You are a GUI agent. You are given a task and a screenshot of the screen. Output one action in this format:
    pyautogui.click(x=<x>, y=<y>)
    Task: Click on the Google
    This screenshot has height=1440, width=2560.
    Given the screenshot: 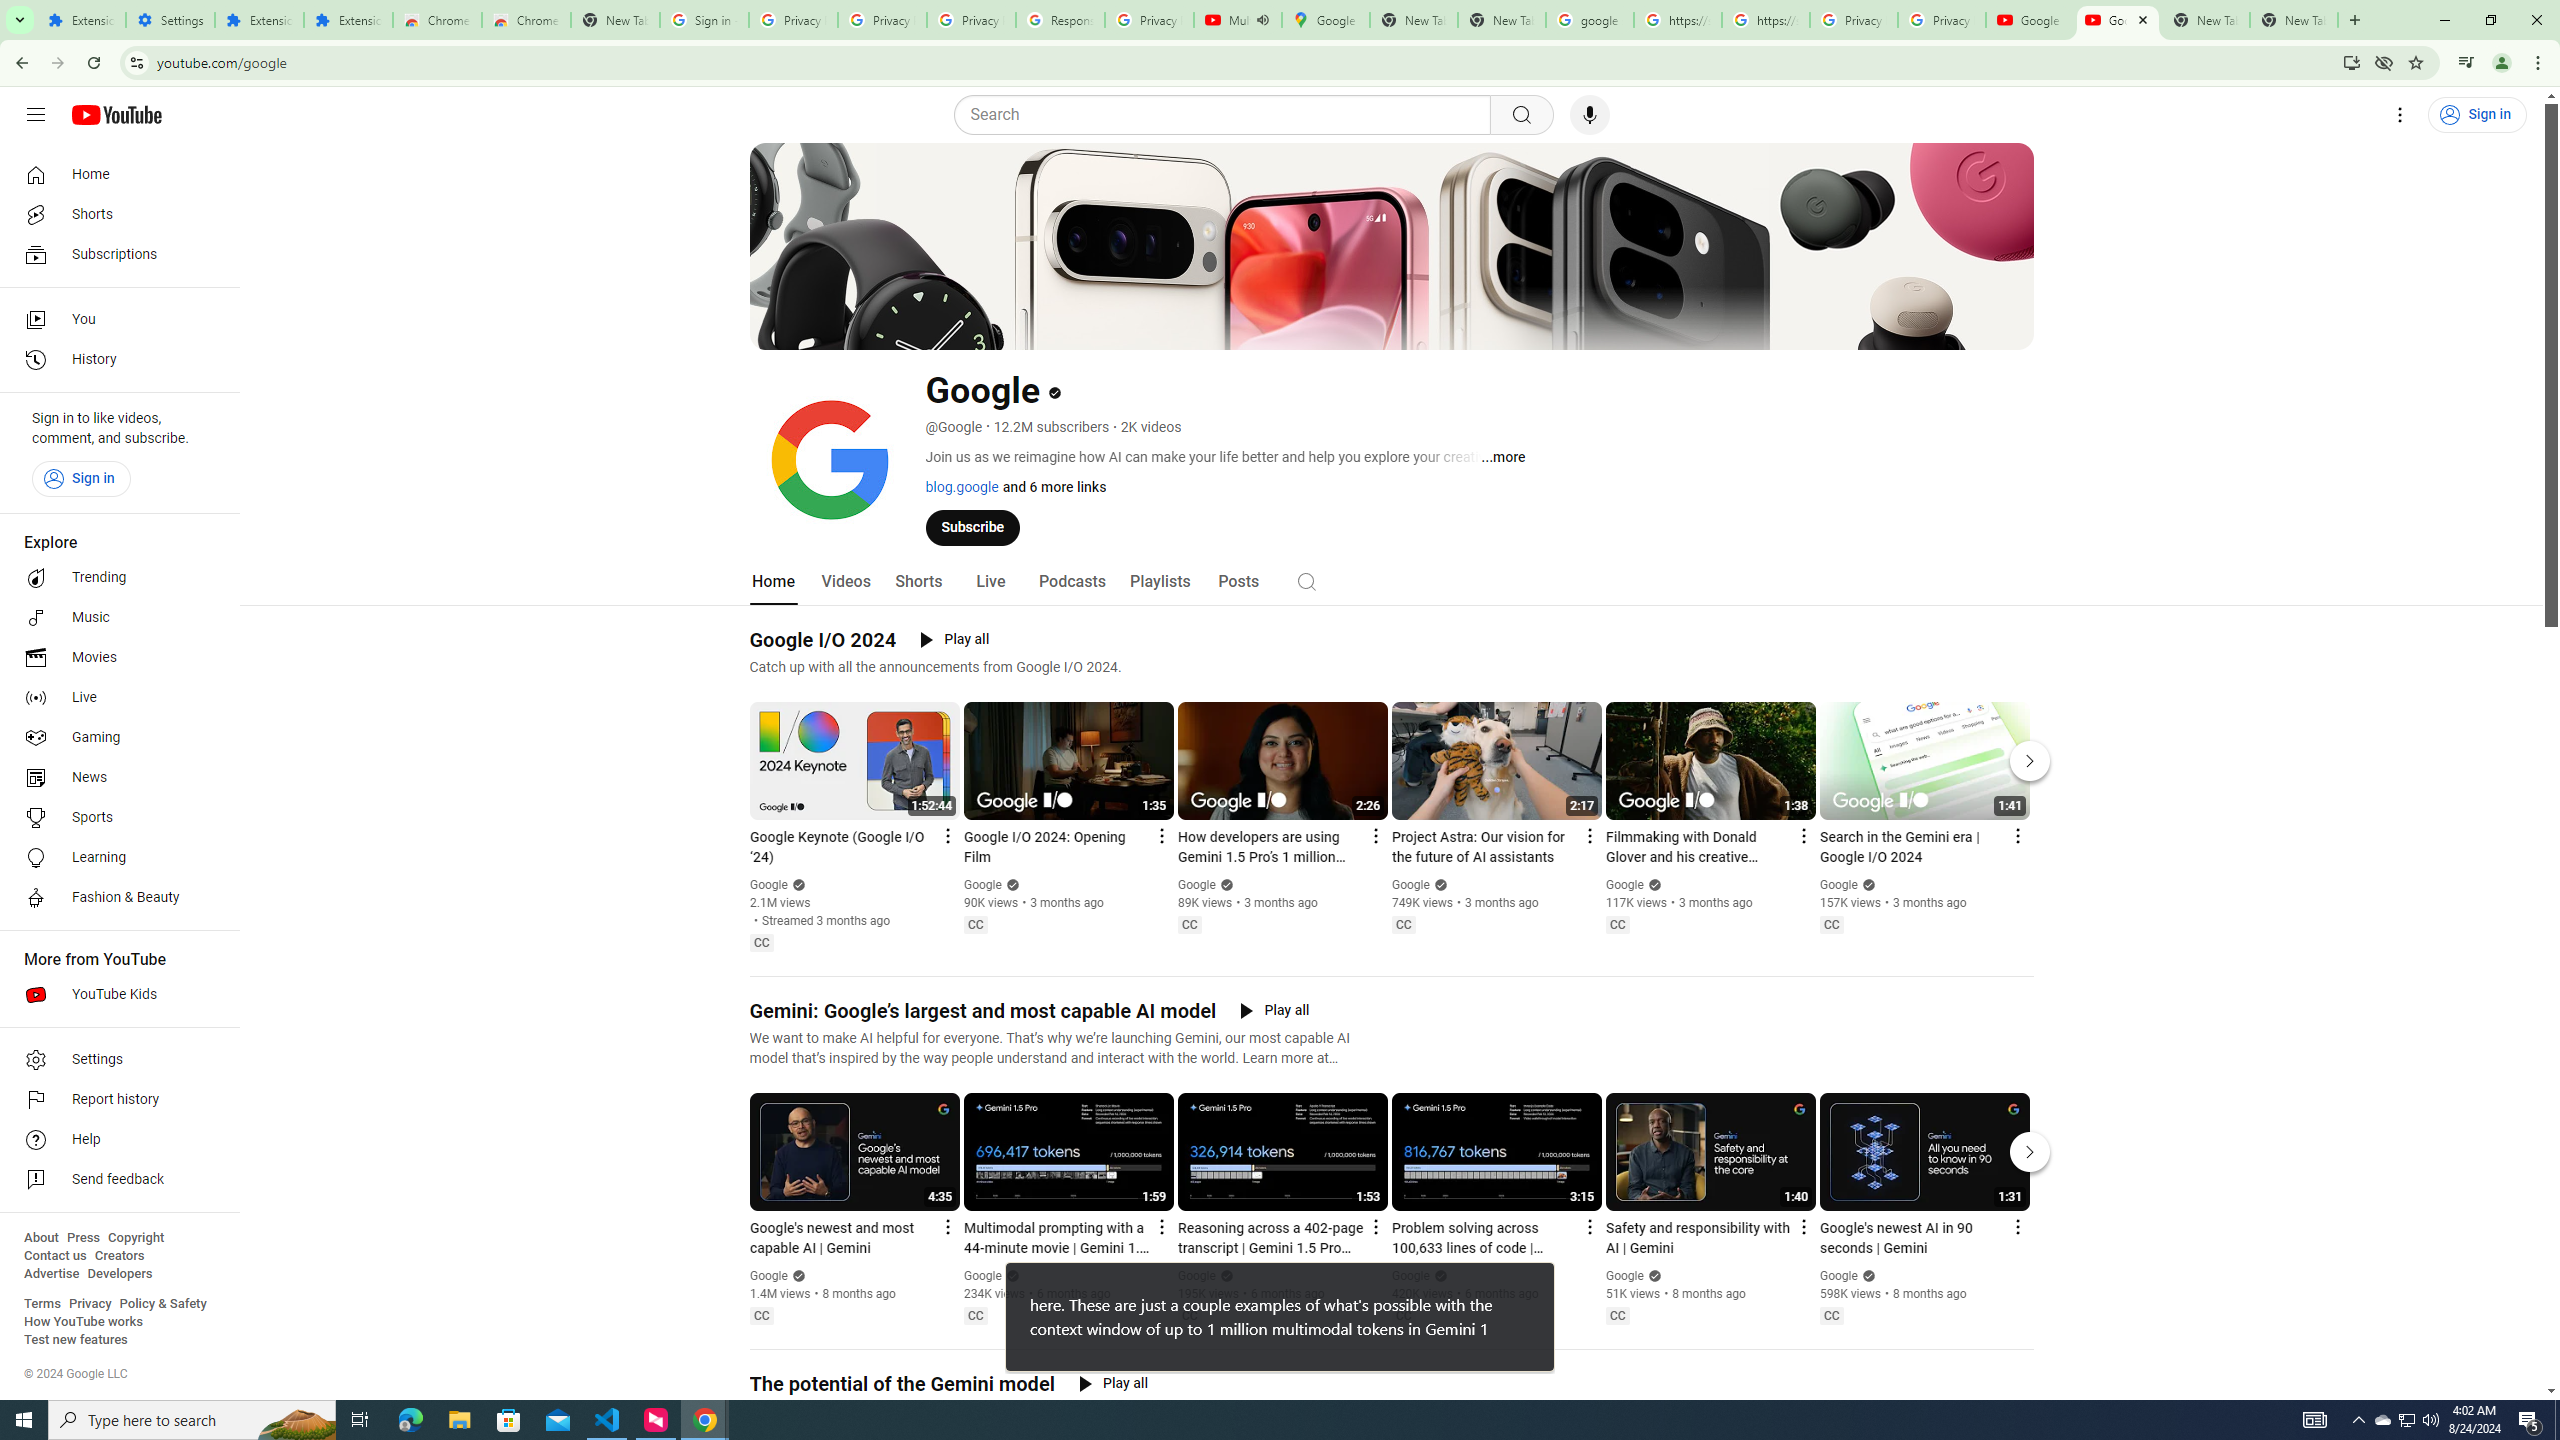 What is the action you would take?
    pyautogui.click(x=1839, y=1276)
    